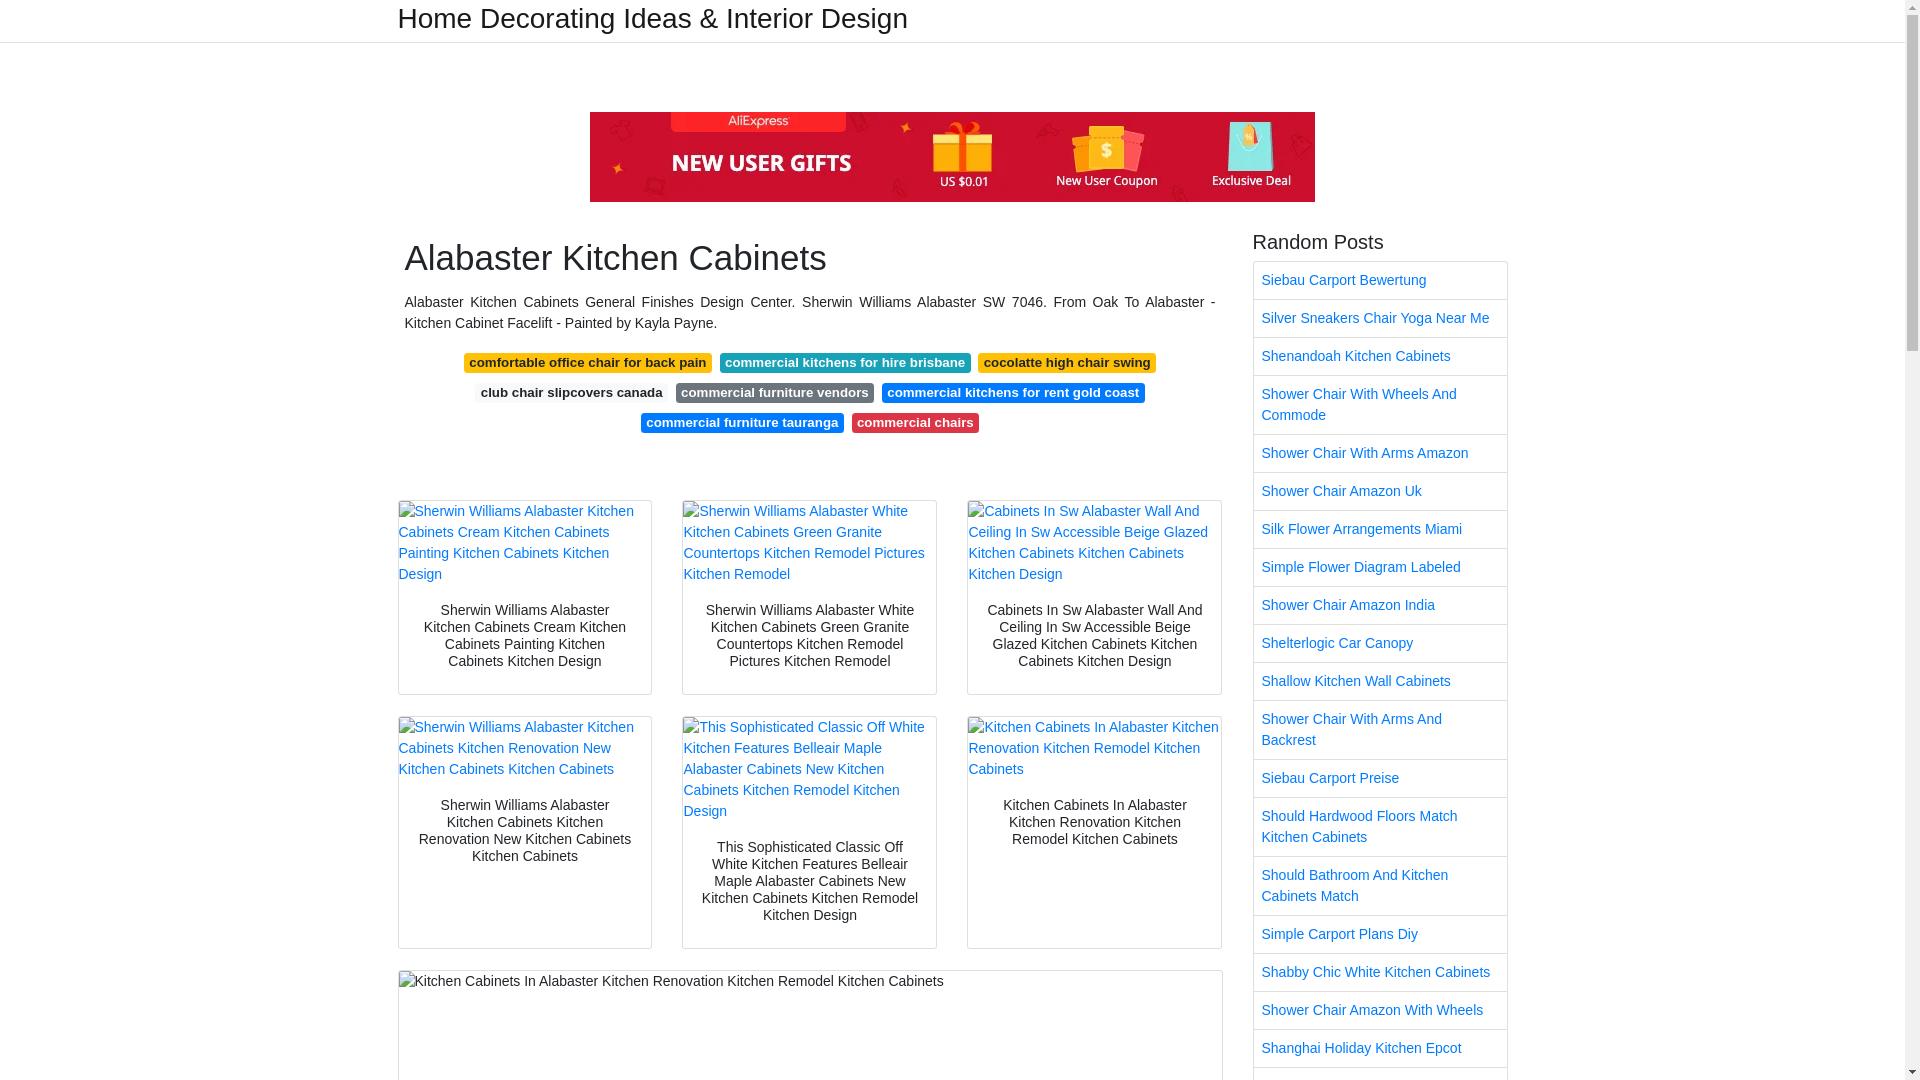 The image size is (1920, 1080). Describe the element at coordinates (1012, 392) in the screenshot. I see `commercial kitchens for rent gold coast` at that location.